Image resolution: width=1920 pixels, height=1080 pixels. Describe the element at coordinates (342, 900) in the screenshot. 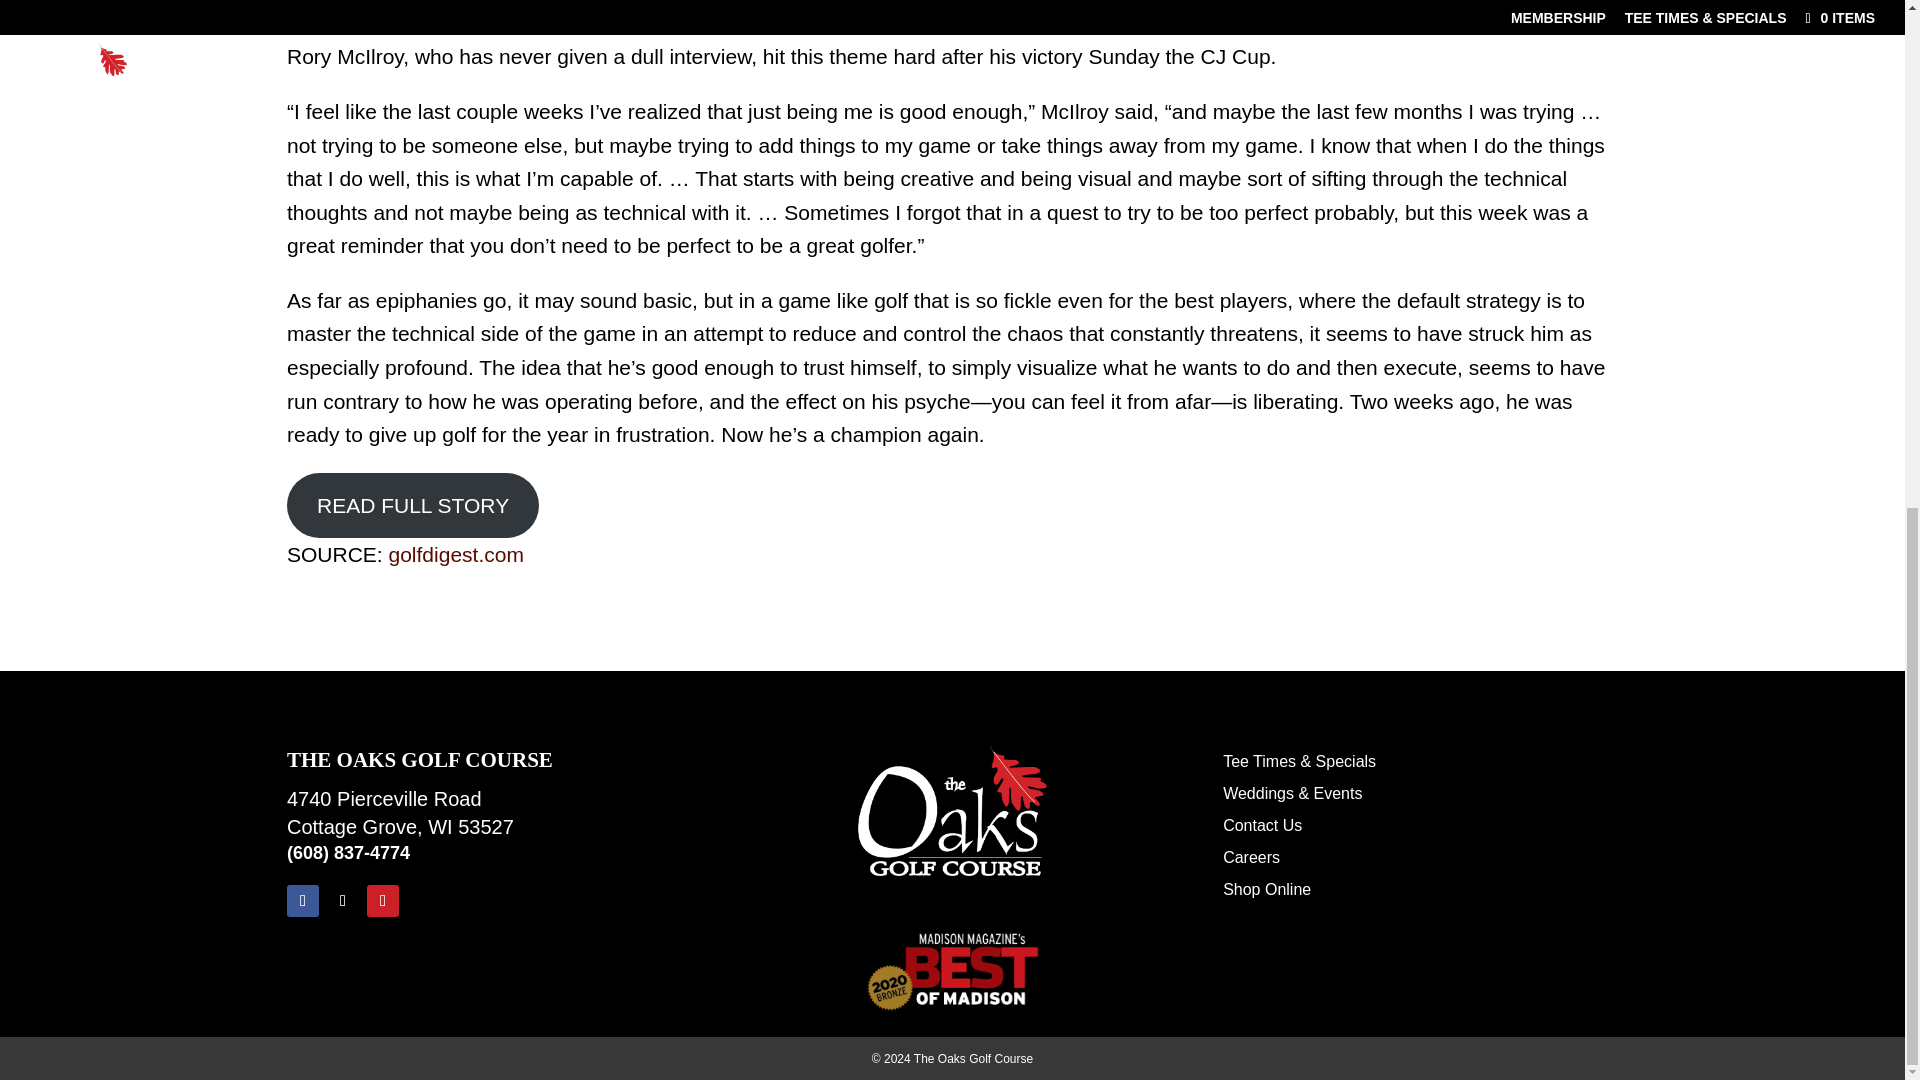

I see `Follow on X` at that location.